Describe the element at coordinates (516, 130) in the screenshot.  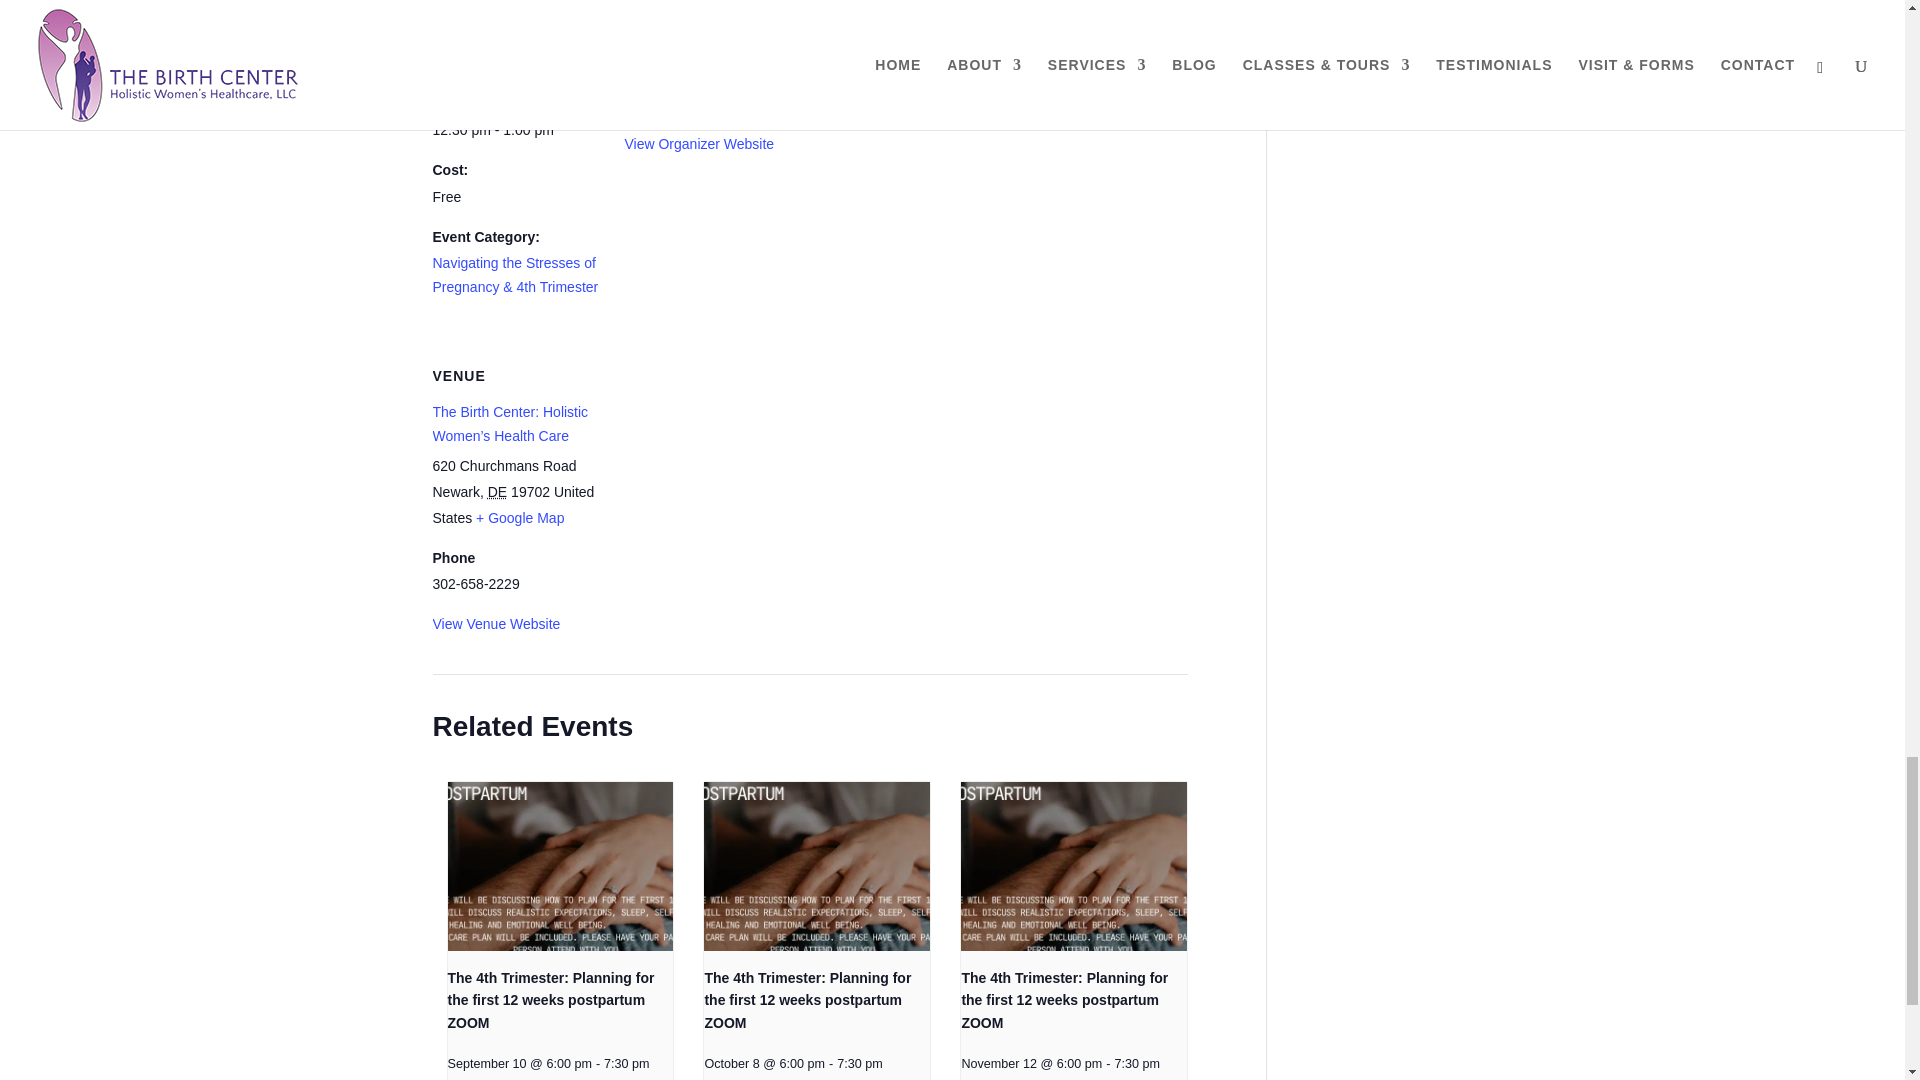
I see `2020-10-26` at that location.